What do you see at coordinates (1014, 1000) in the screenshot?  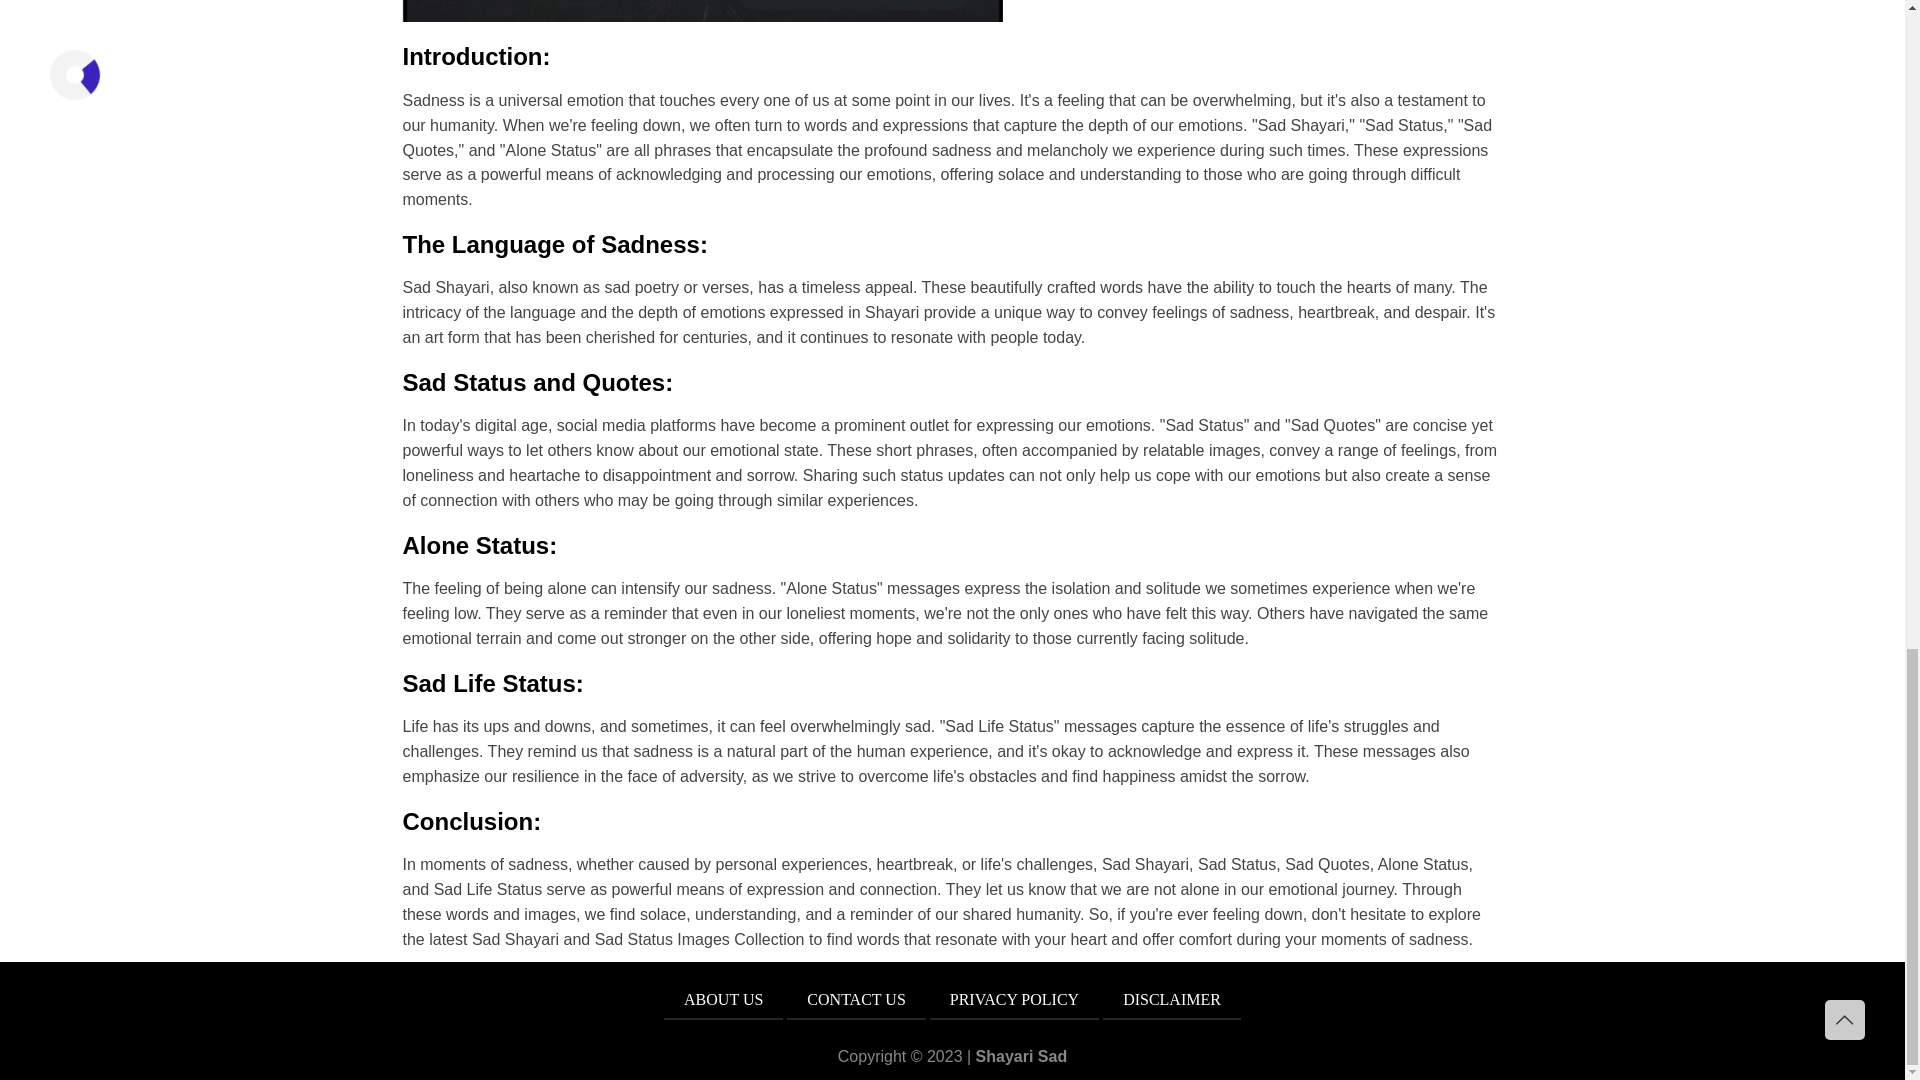 I see `PRIVACY POLICY` at bounding box center [1014, 1000].